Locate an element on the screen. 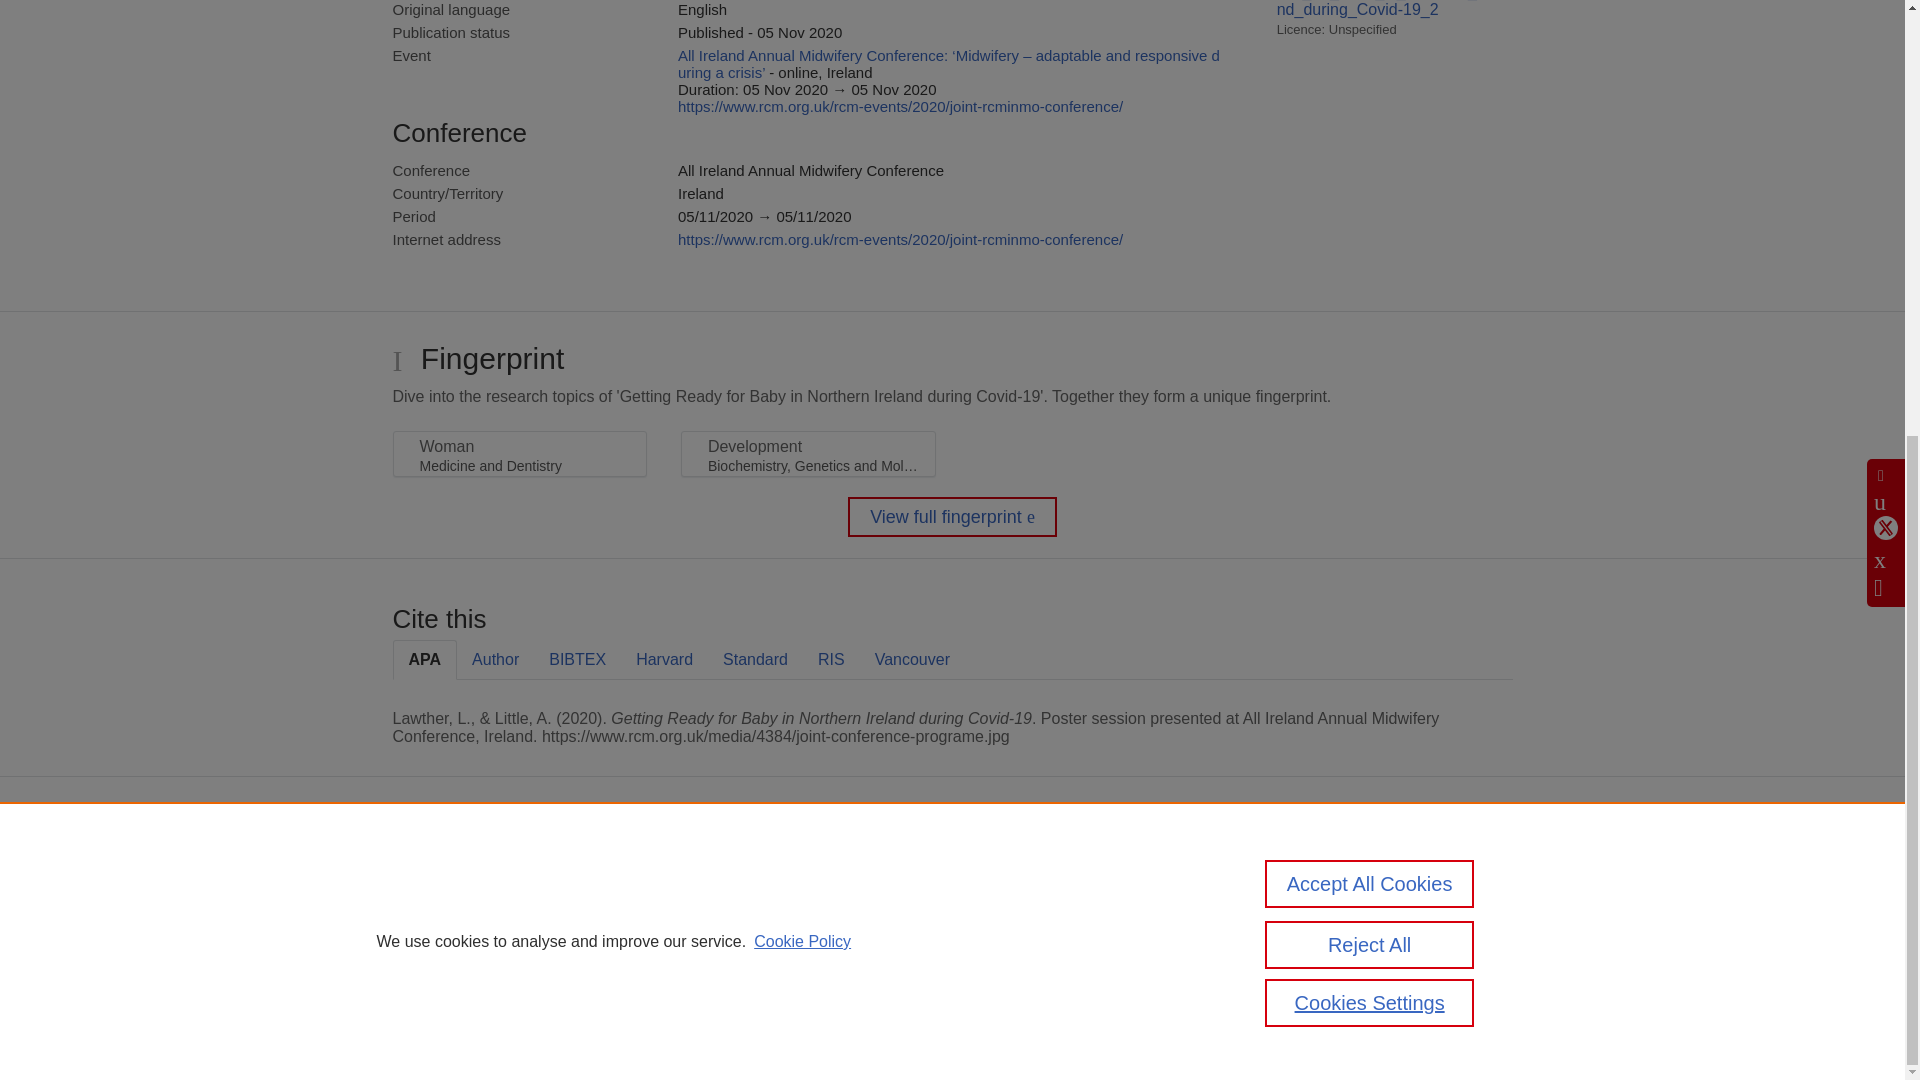  Scopus is located at coordinates (650, 876).